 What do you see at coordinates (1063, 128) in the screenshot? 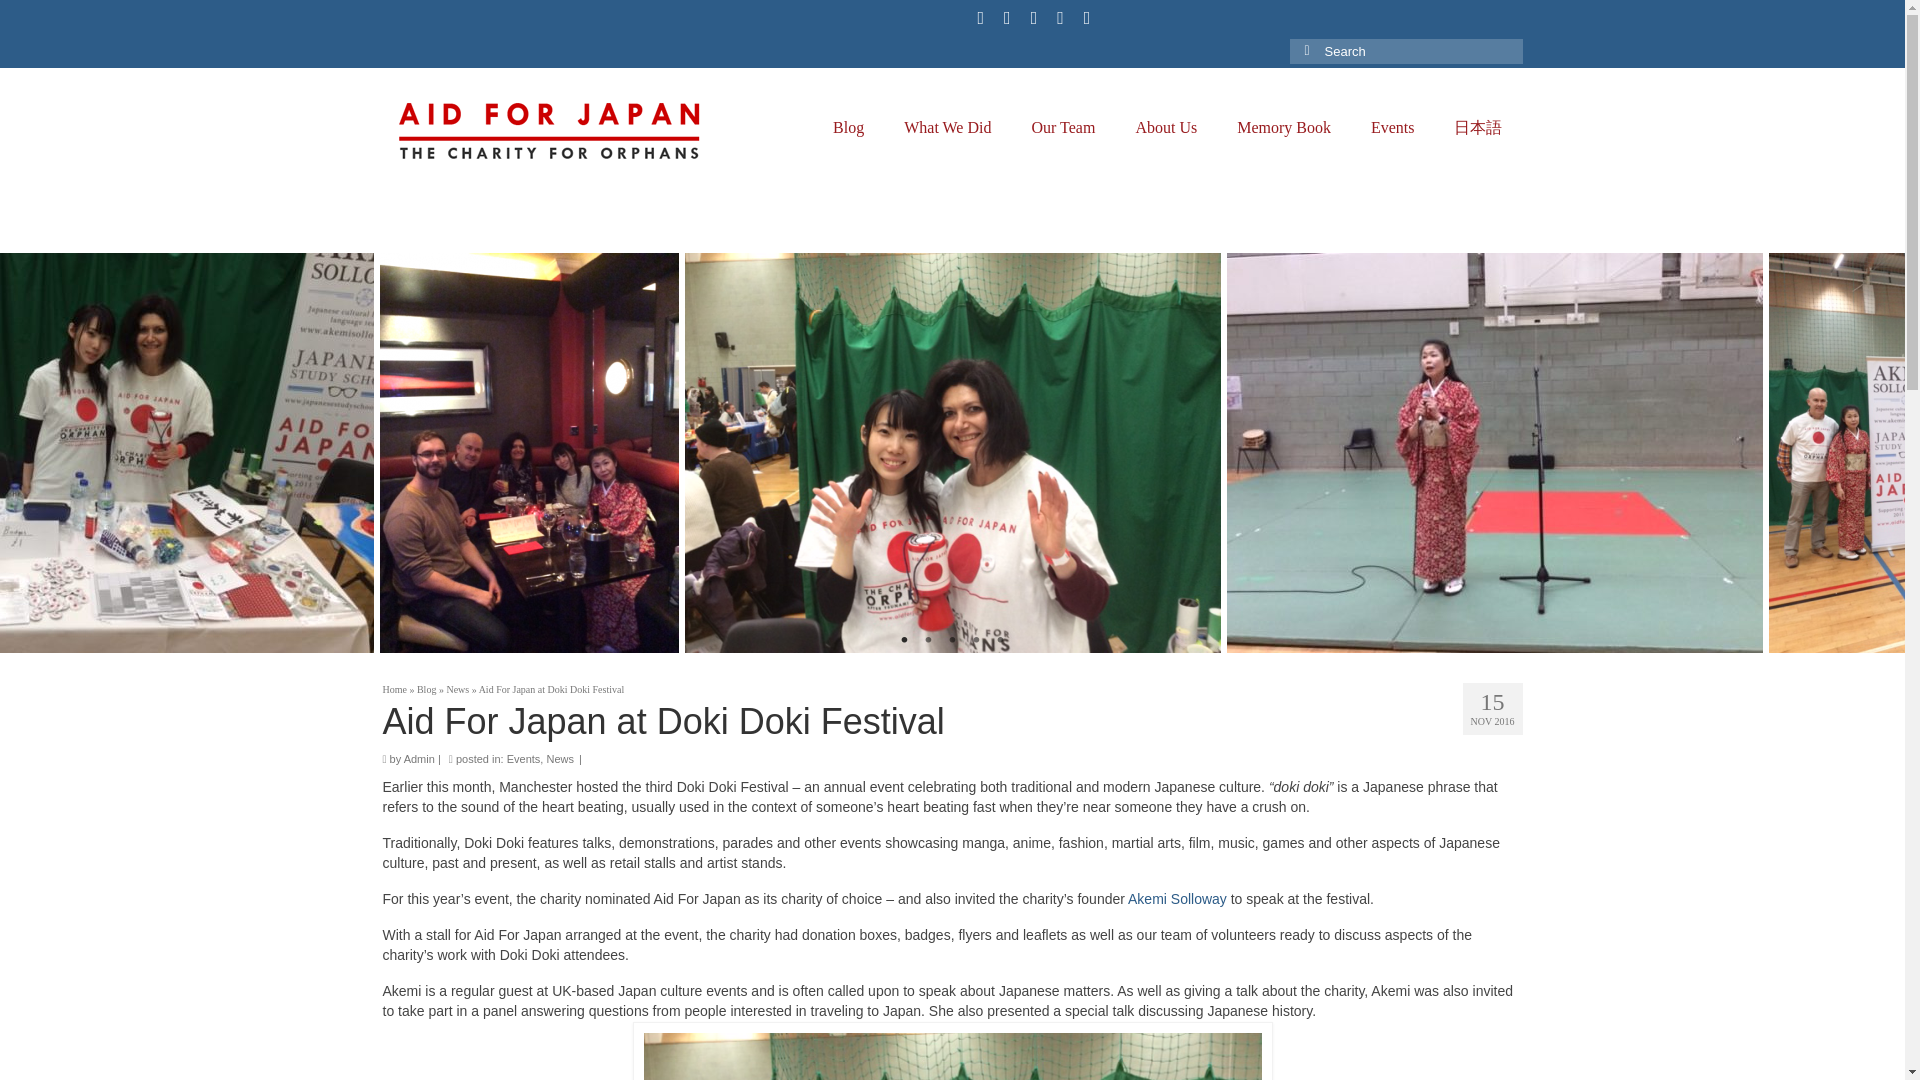
I see `Our Team` at bounding box center [1063, 128].